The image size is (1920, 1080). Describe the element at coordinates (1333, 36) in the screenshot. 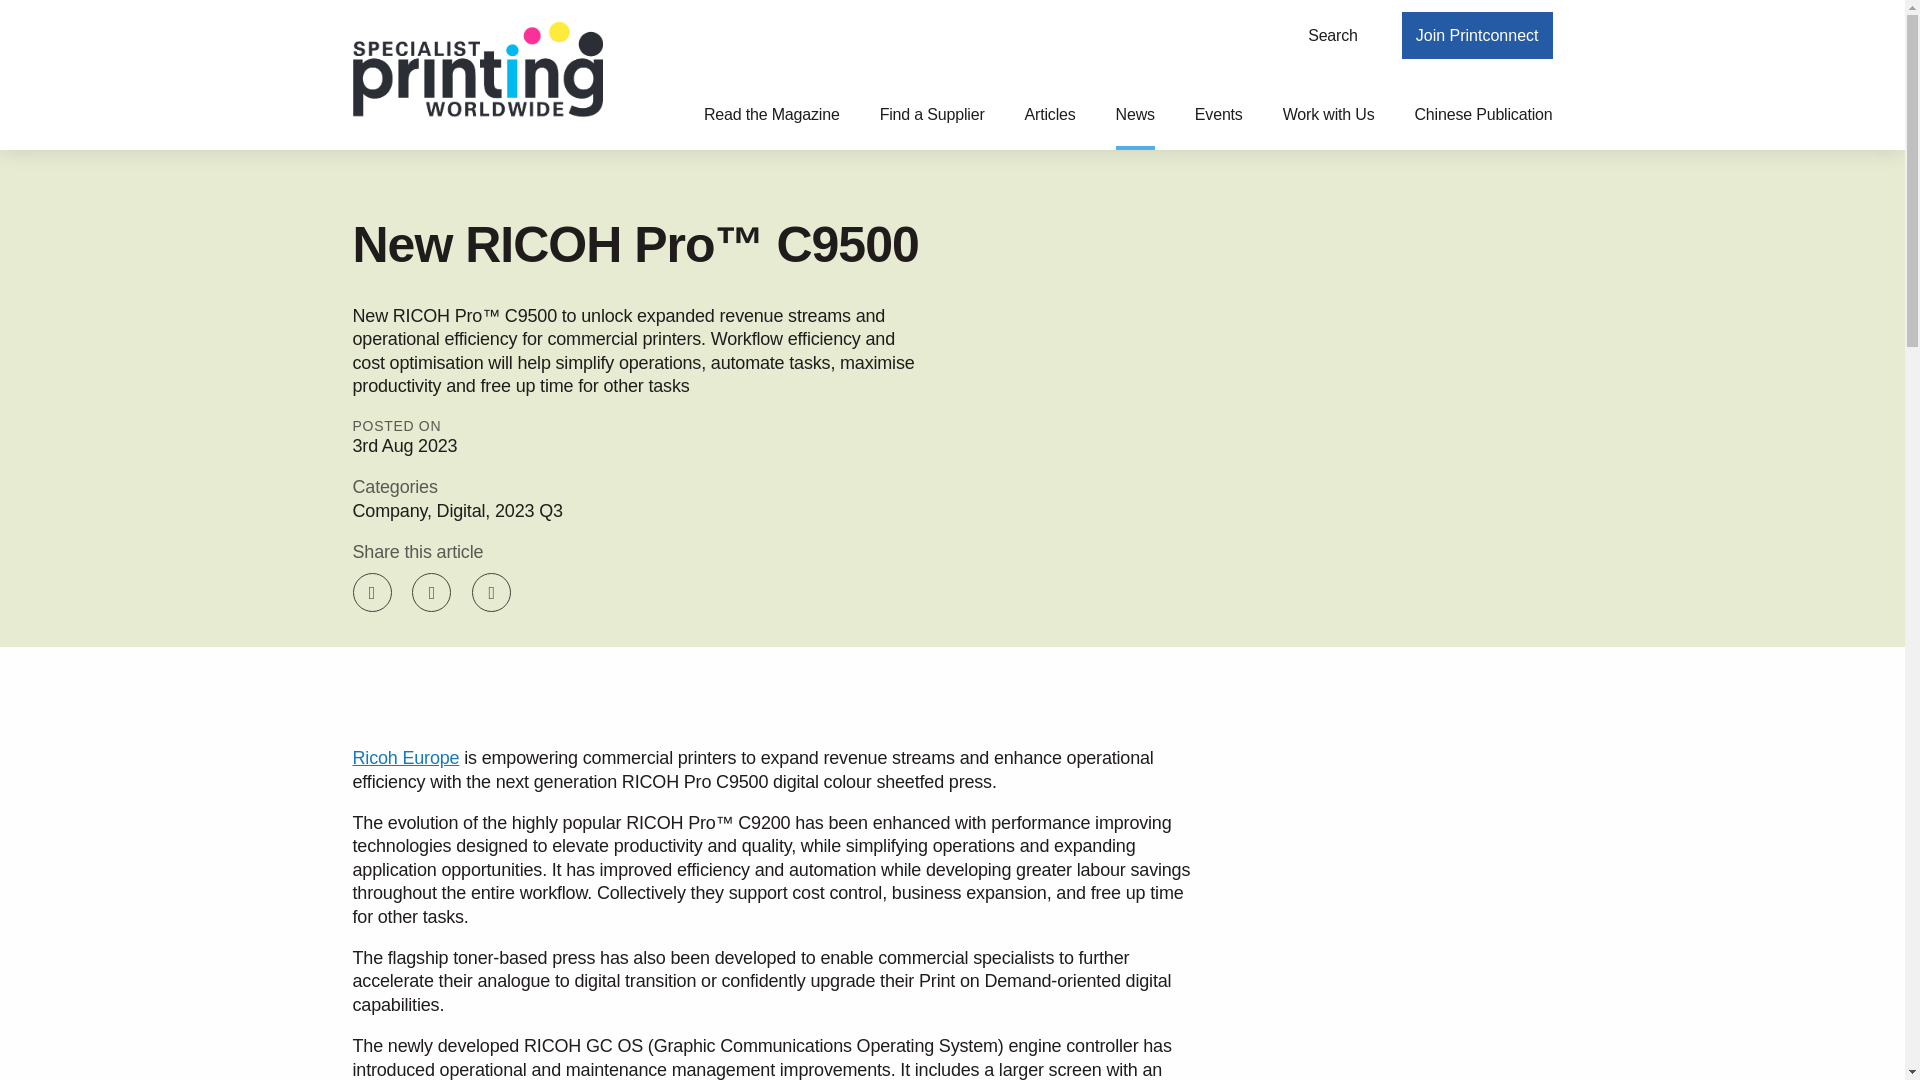

I see `Search` at that location.